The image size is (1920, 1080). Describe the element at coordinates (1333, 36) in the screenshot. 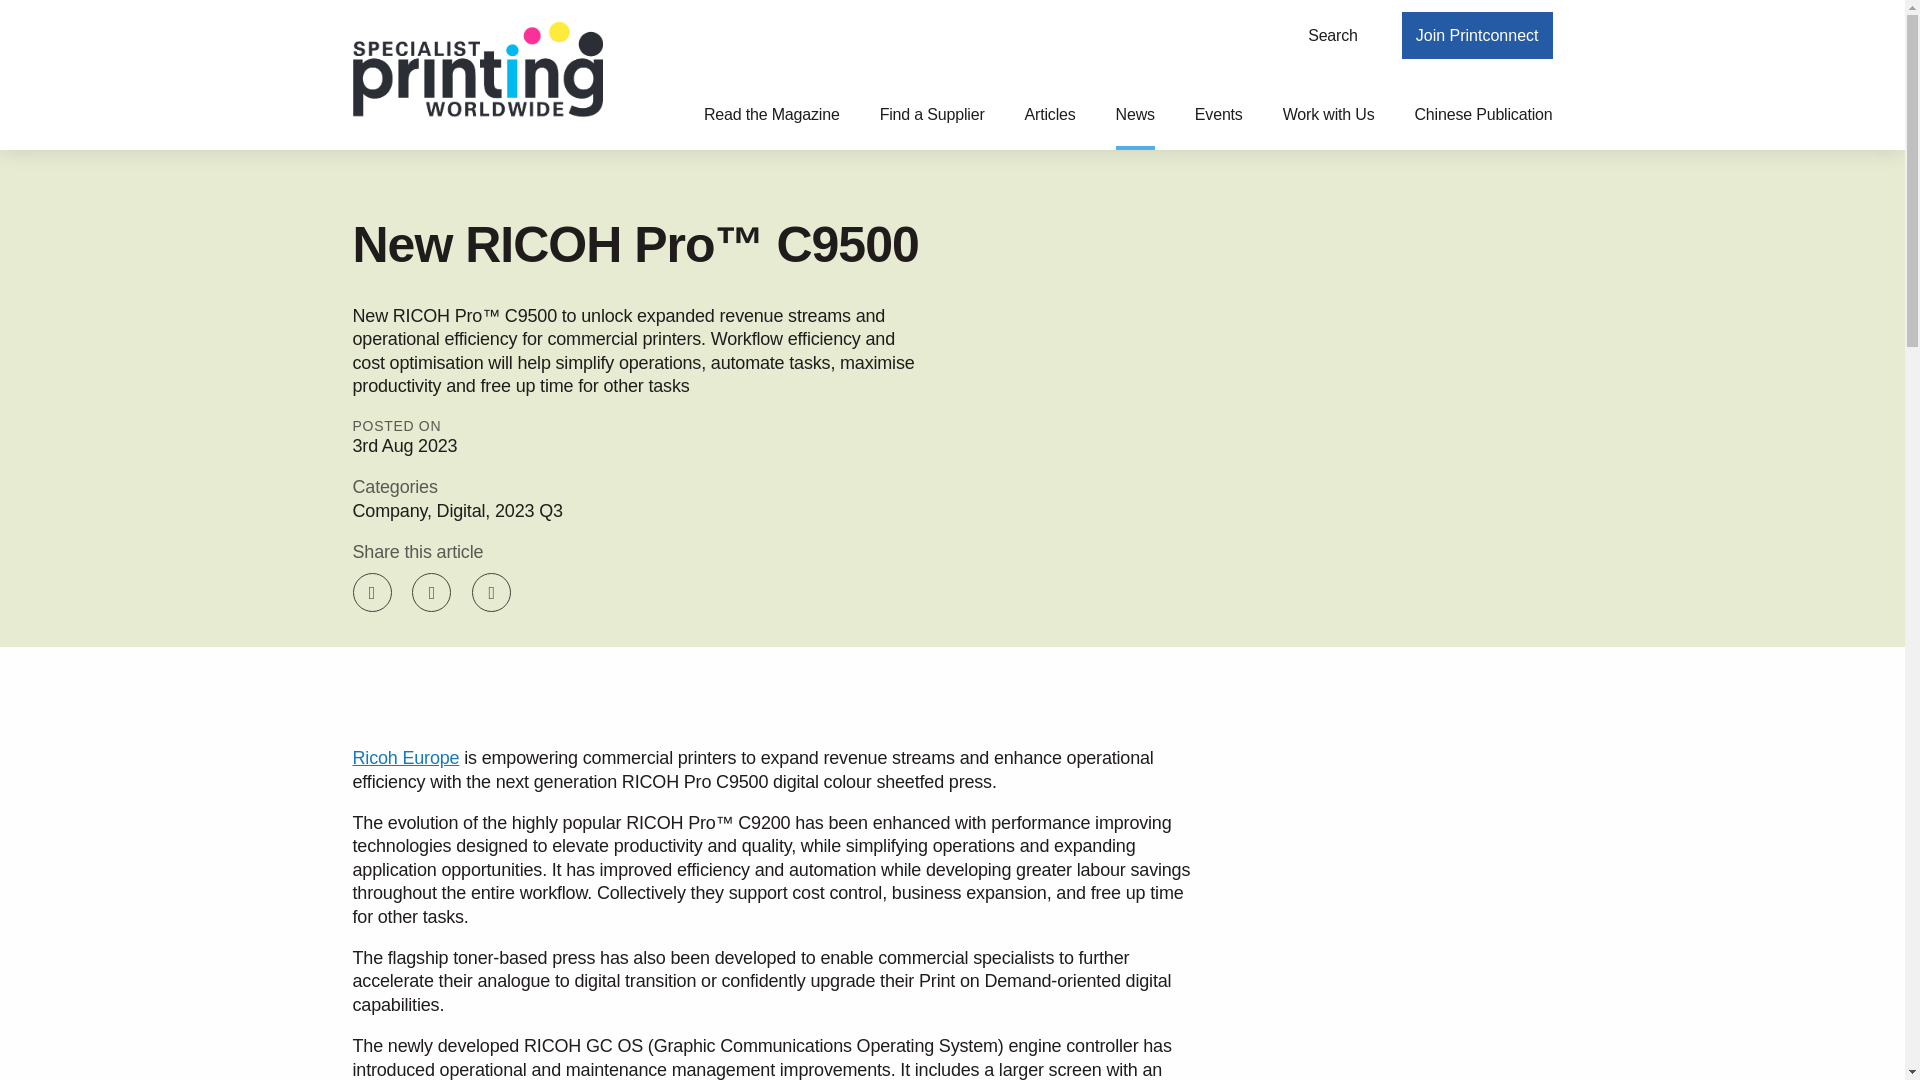

I see `Search` at that location.